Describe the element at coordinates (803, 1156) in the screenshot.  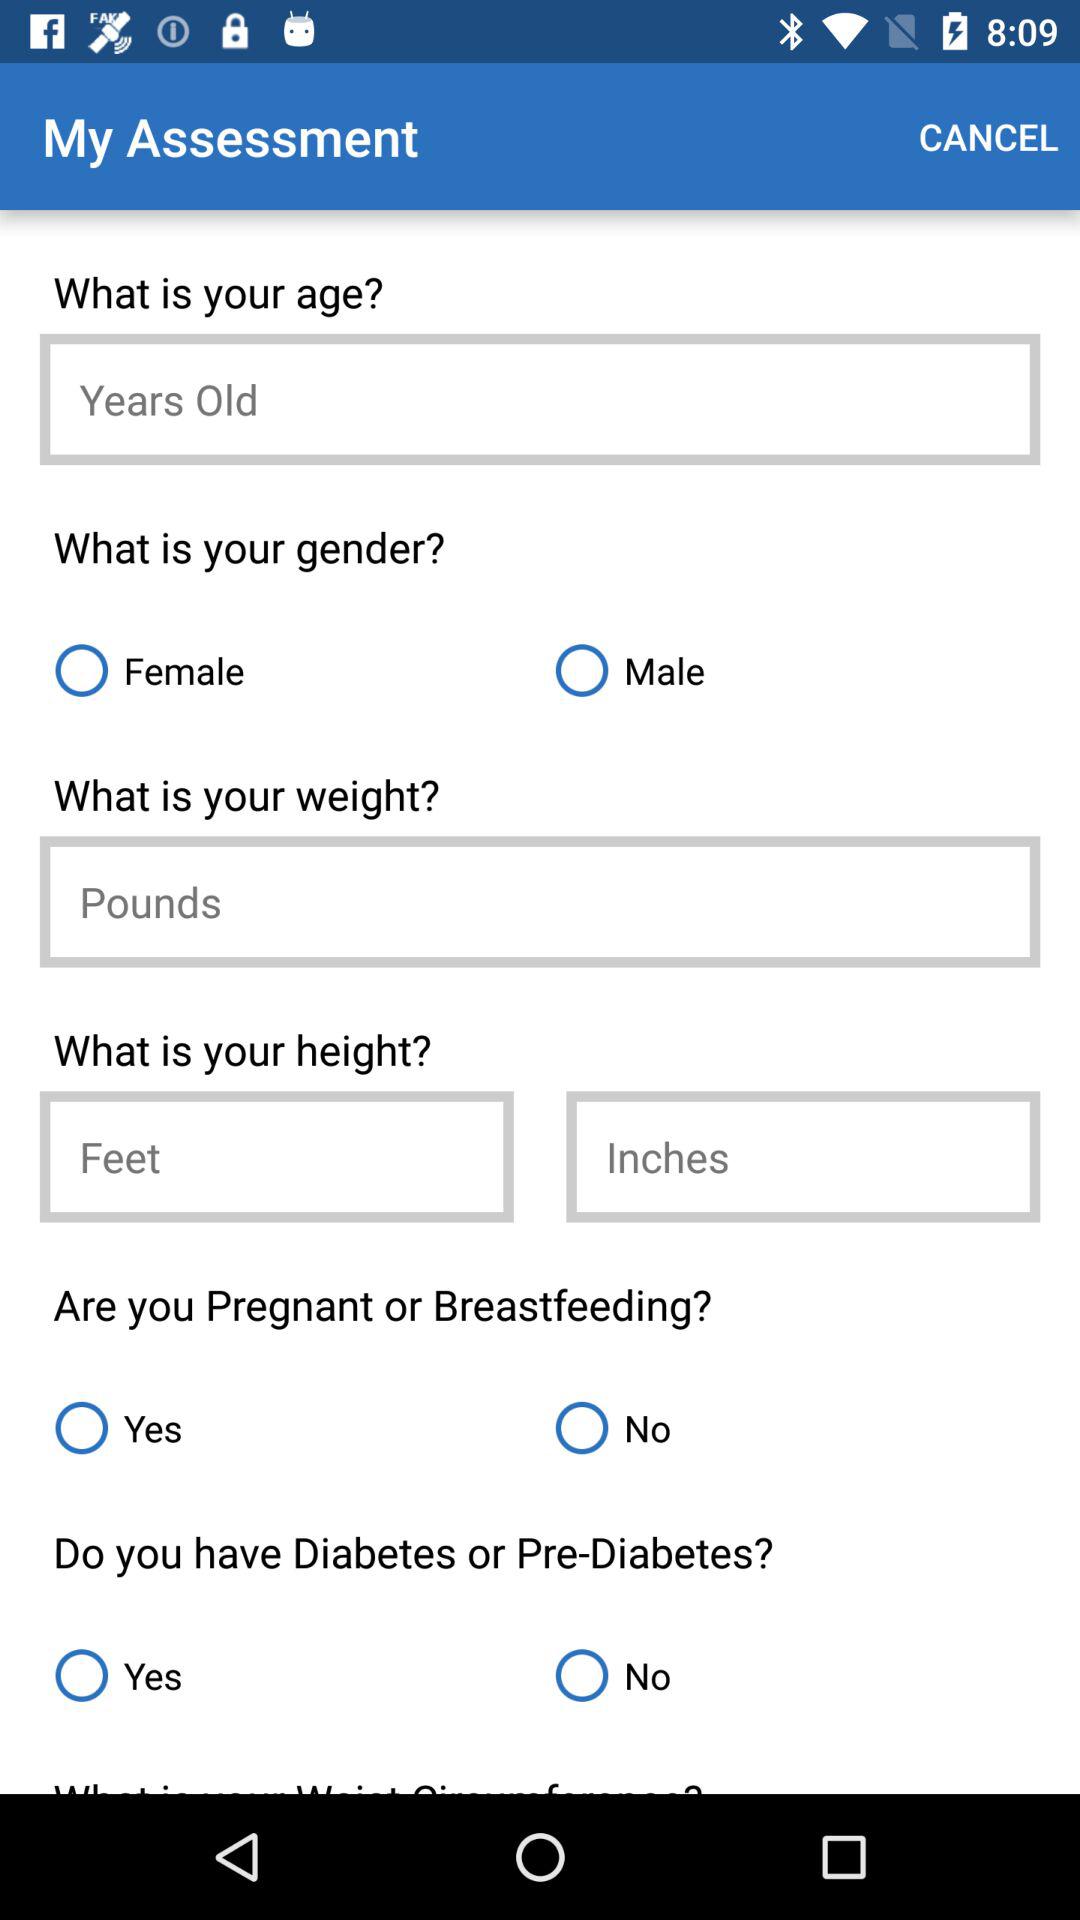
I see `enter the inches part of your height` at that location.